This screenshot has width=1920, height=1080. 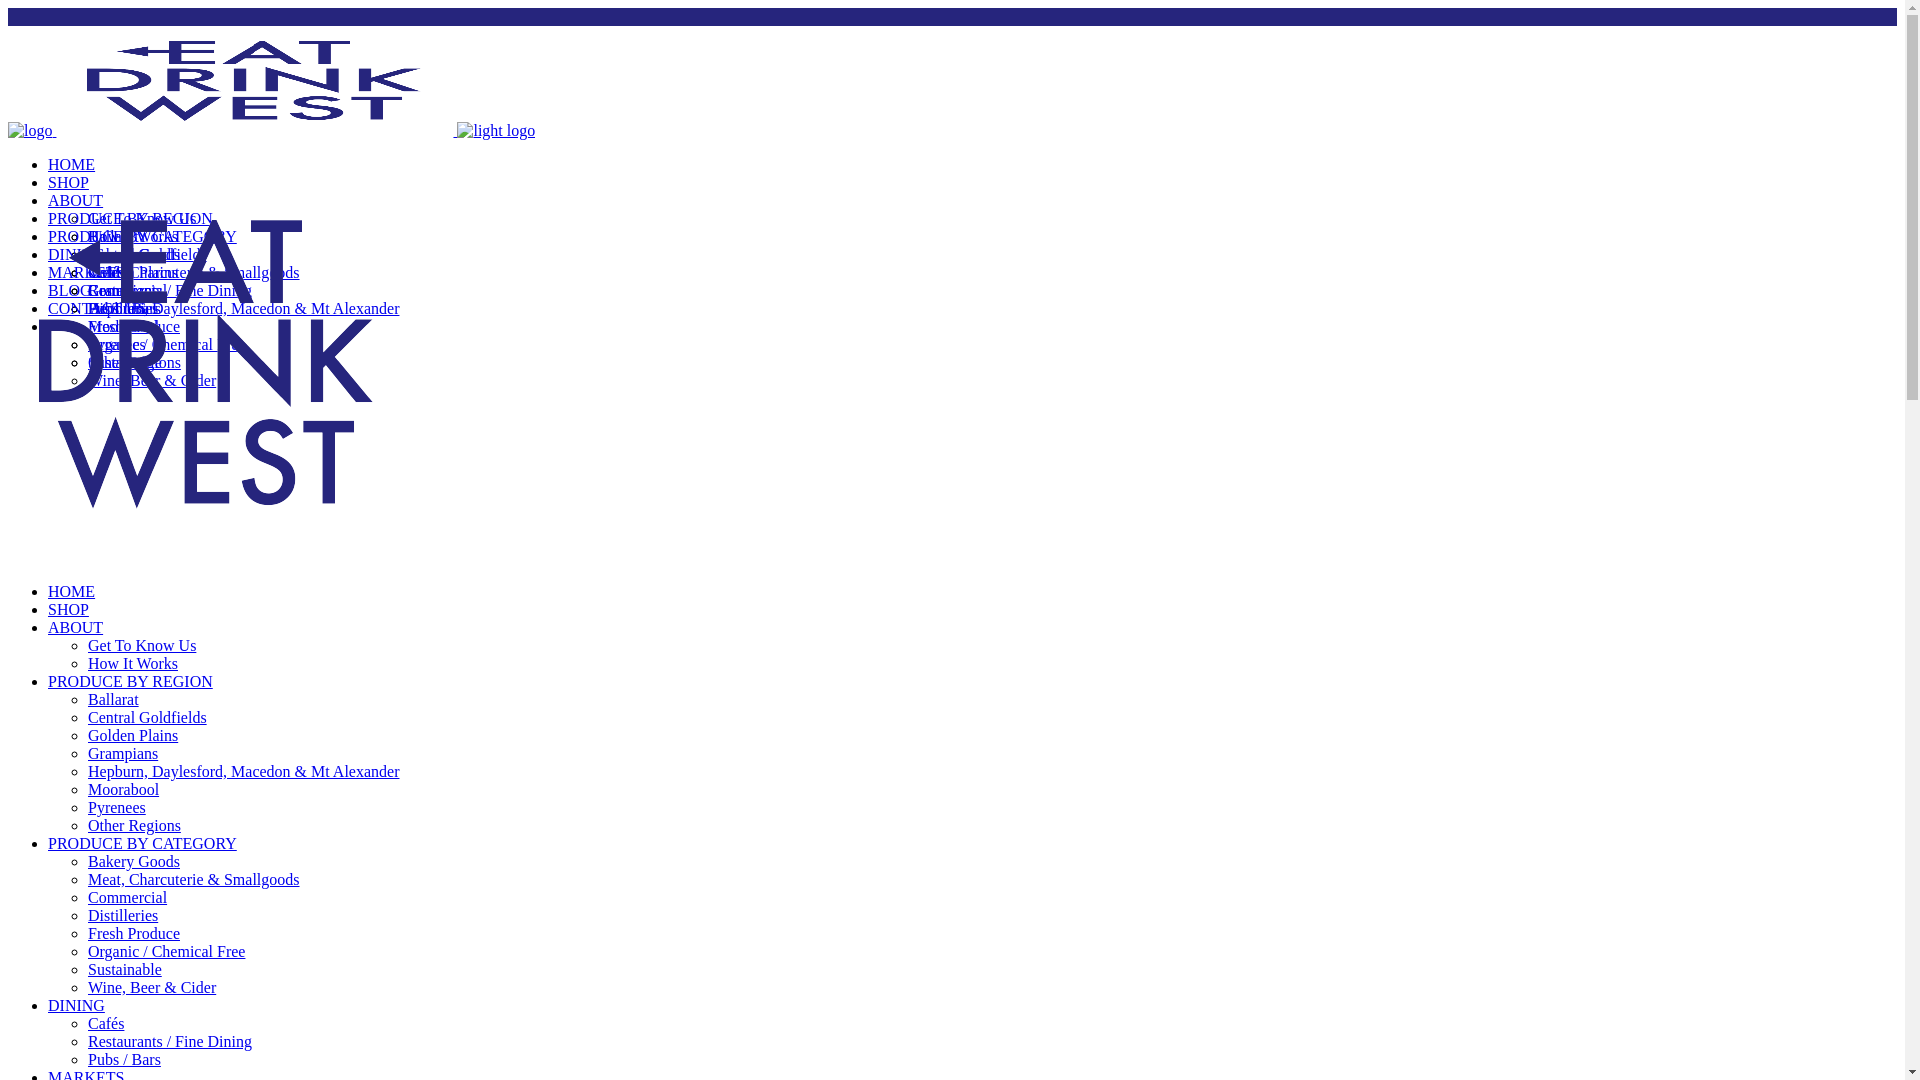 I want to click on Commercial, so click(x=128, y=290).